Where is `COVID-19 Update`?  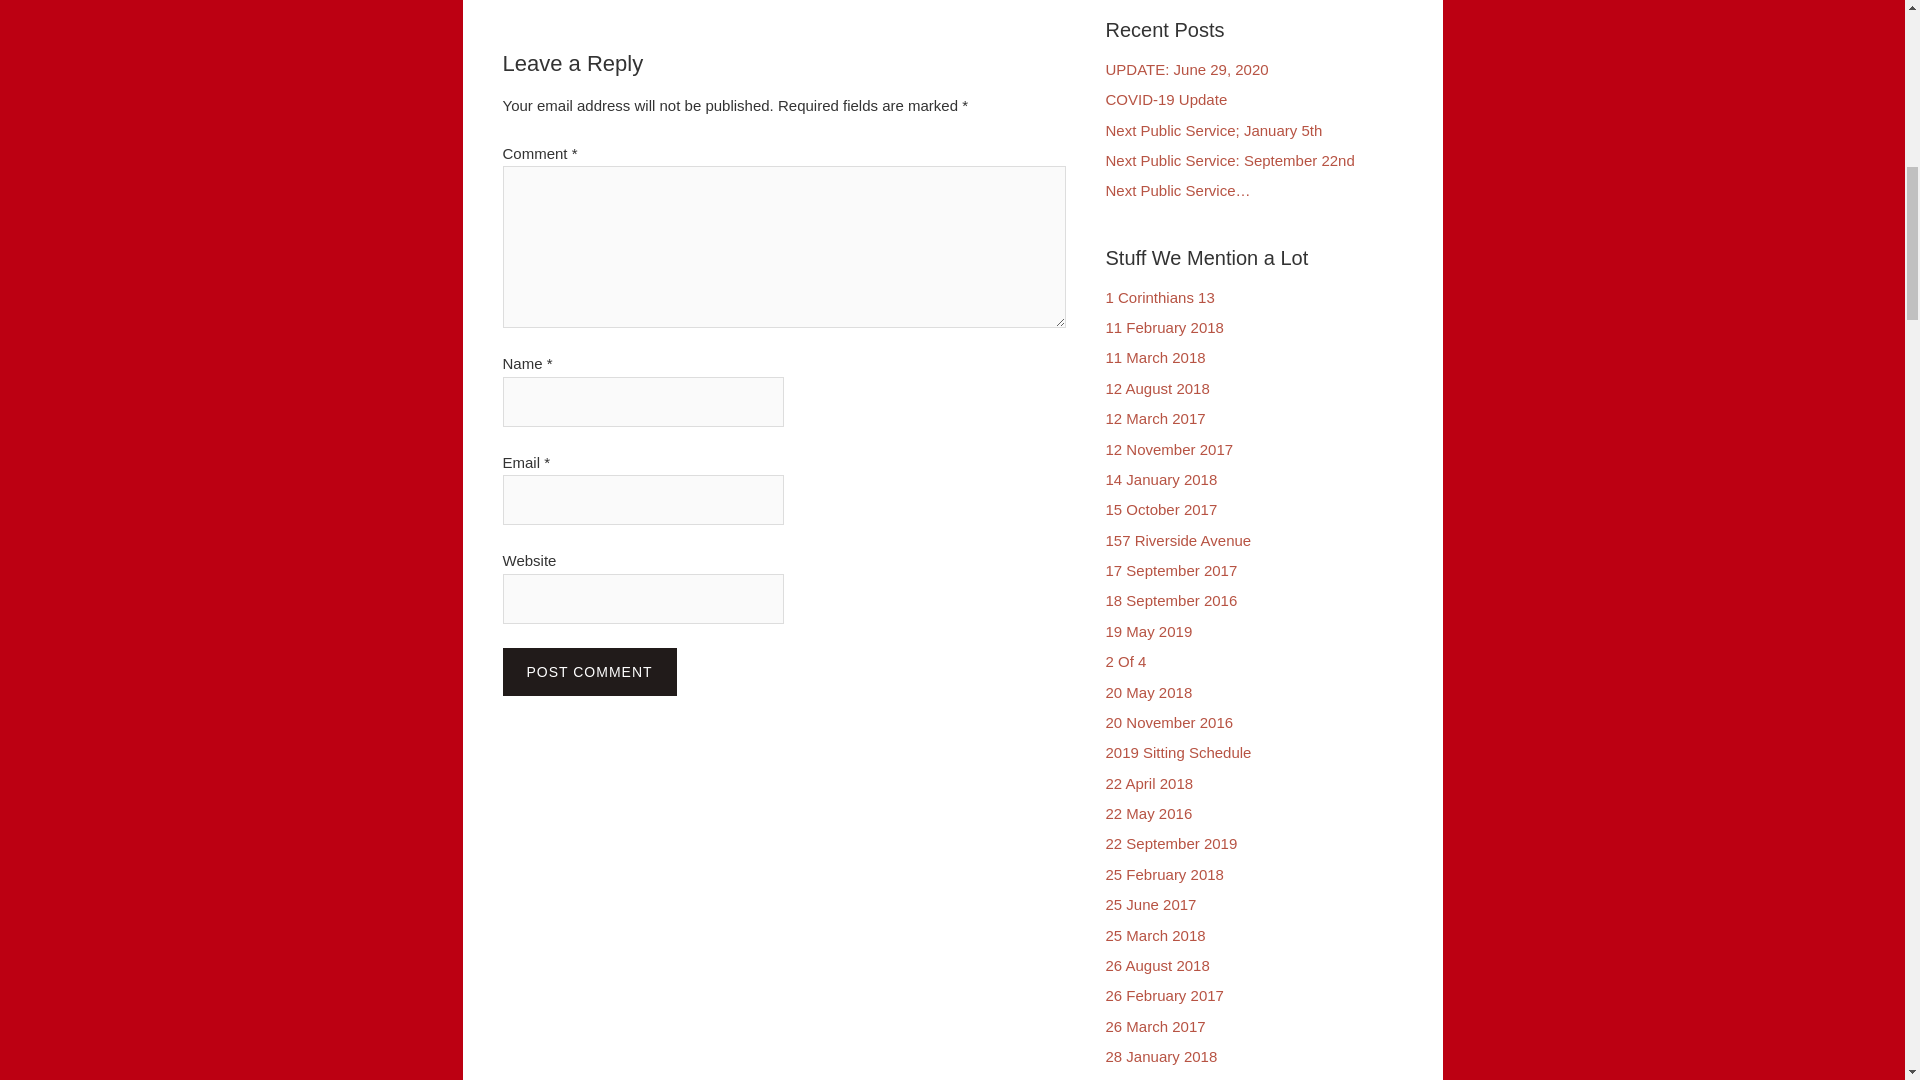 COVID-19 Update is located at coordinates (1166, 99).